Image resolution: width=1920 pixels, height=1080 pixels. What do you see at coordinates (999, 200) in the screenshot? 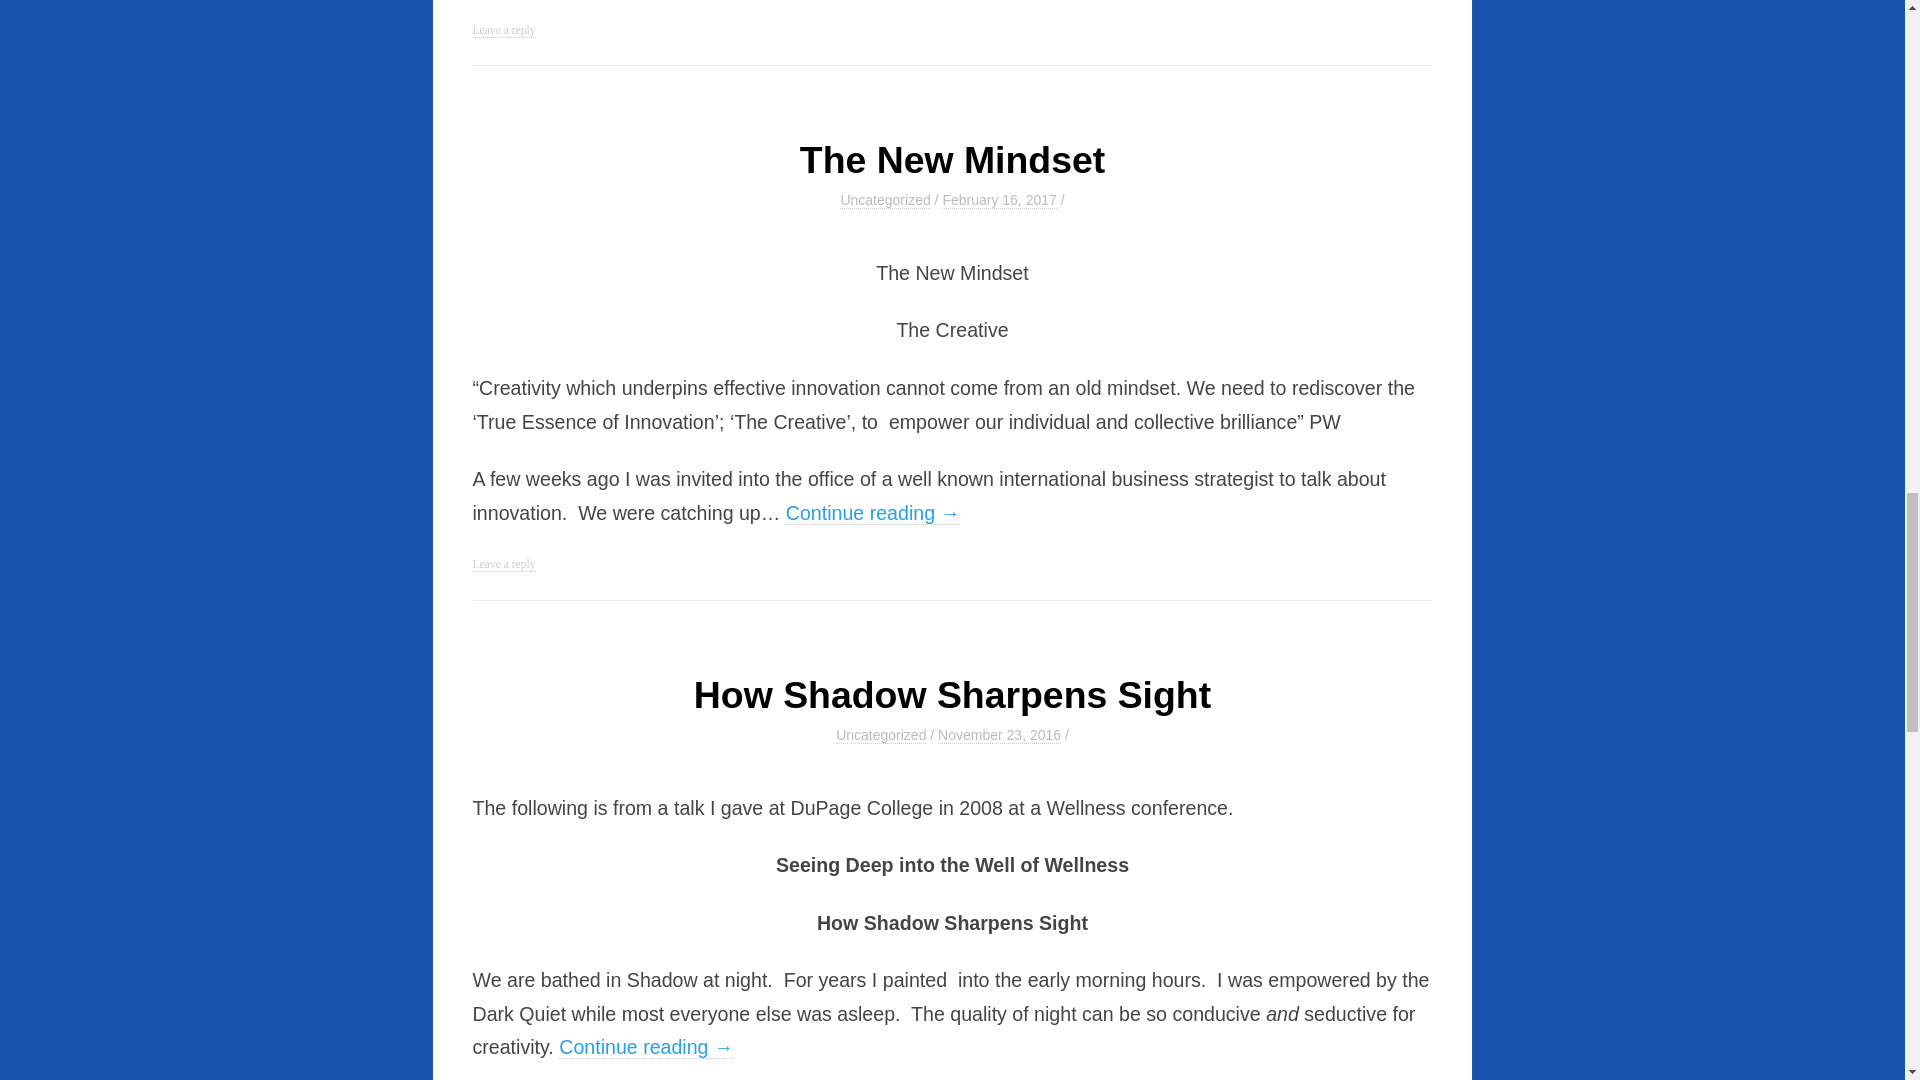
I see `February 16, 2017` at bounding box center [999, 200].